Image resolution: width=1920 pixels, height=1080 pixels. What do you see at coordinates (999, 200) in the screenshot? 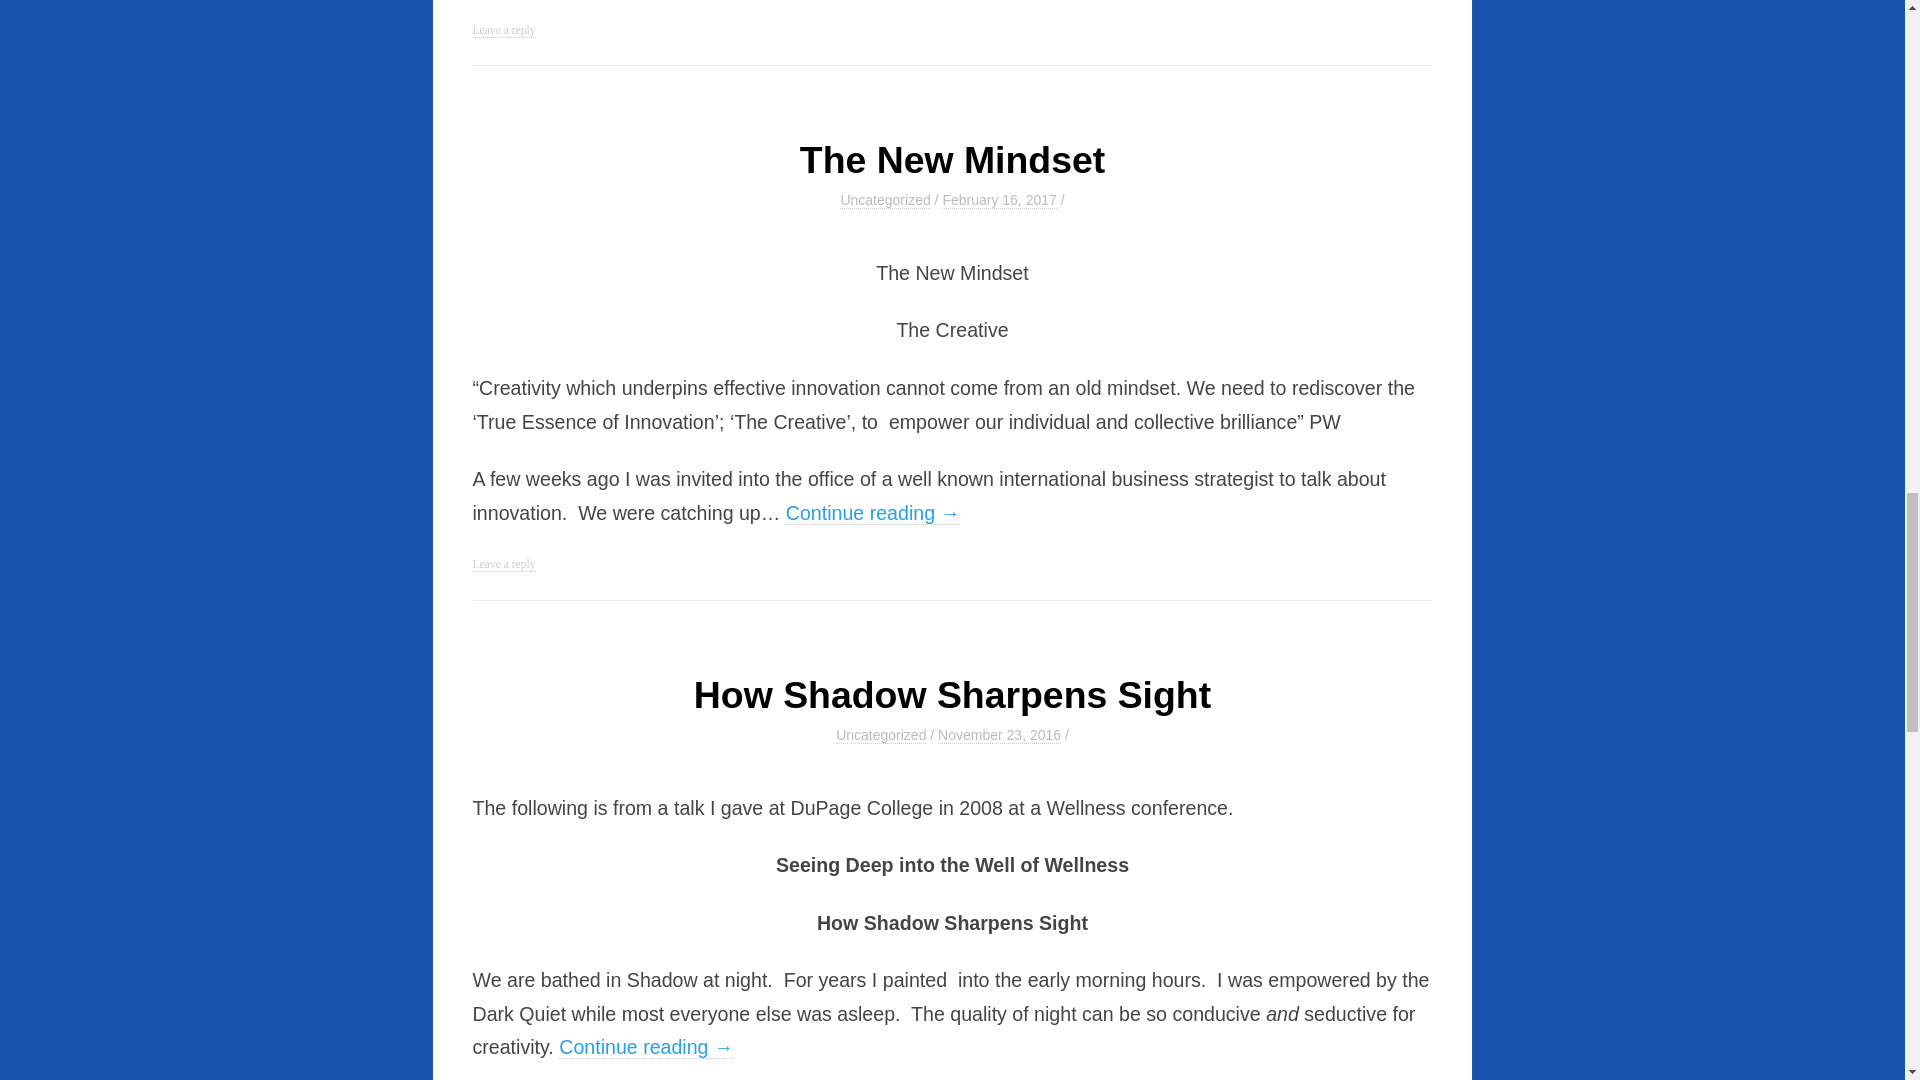
I see `February 16, 2017` at bounding box center [999, 200].